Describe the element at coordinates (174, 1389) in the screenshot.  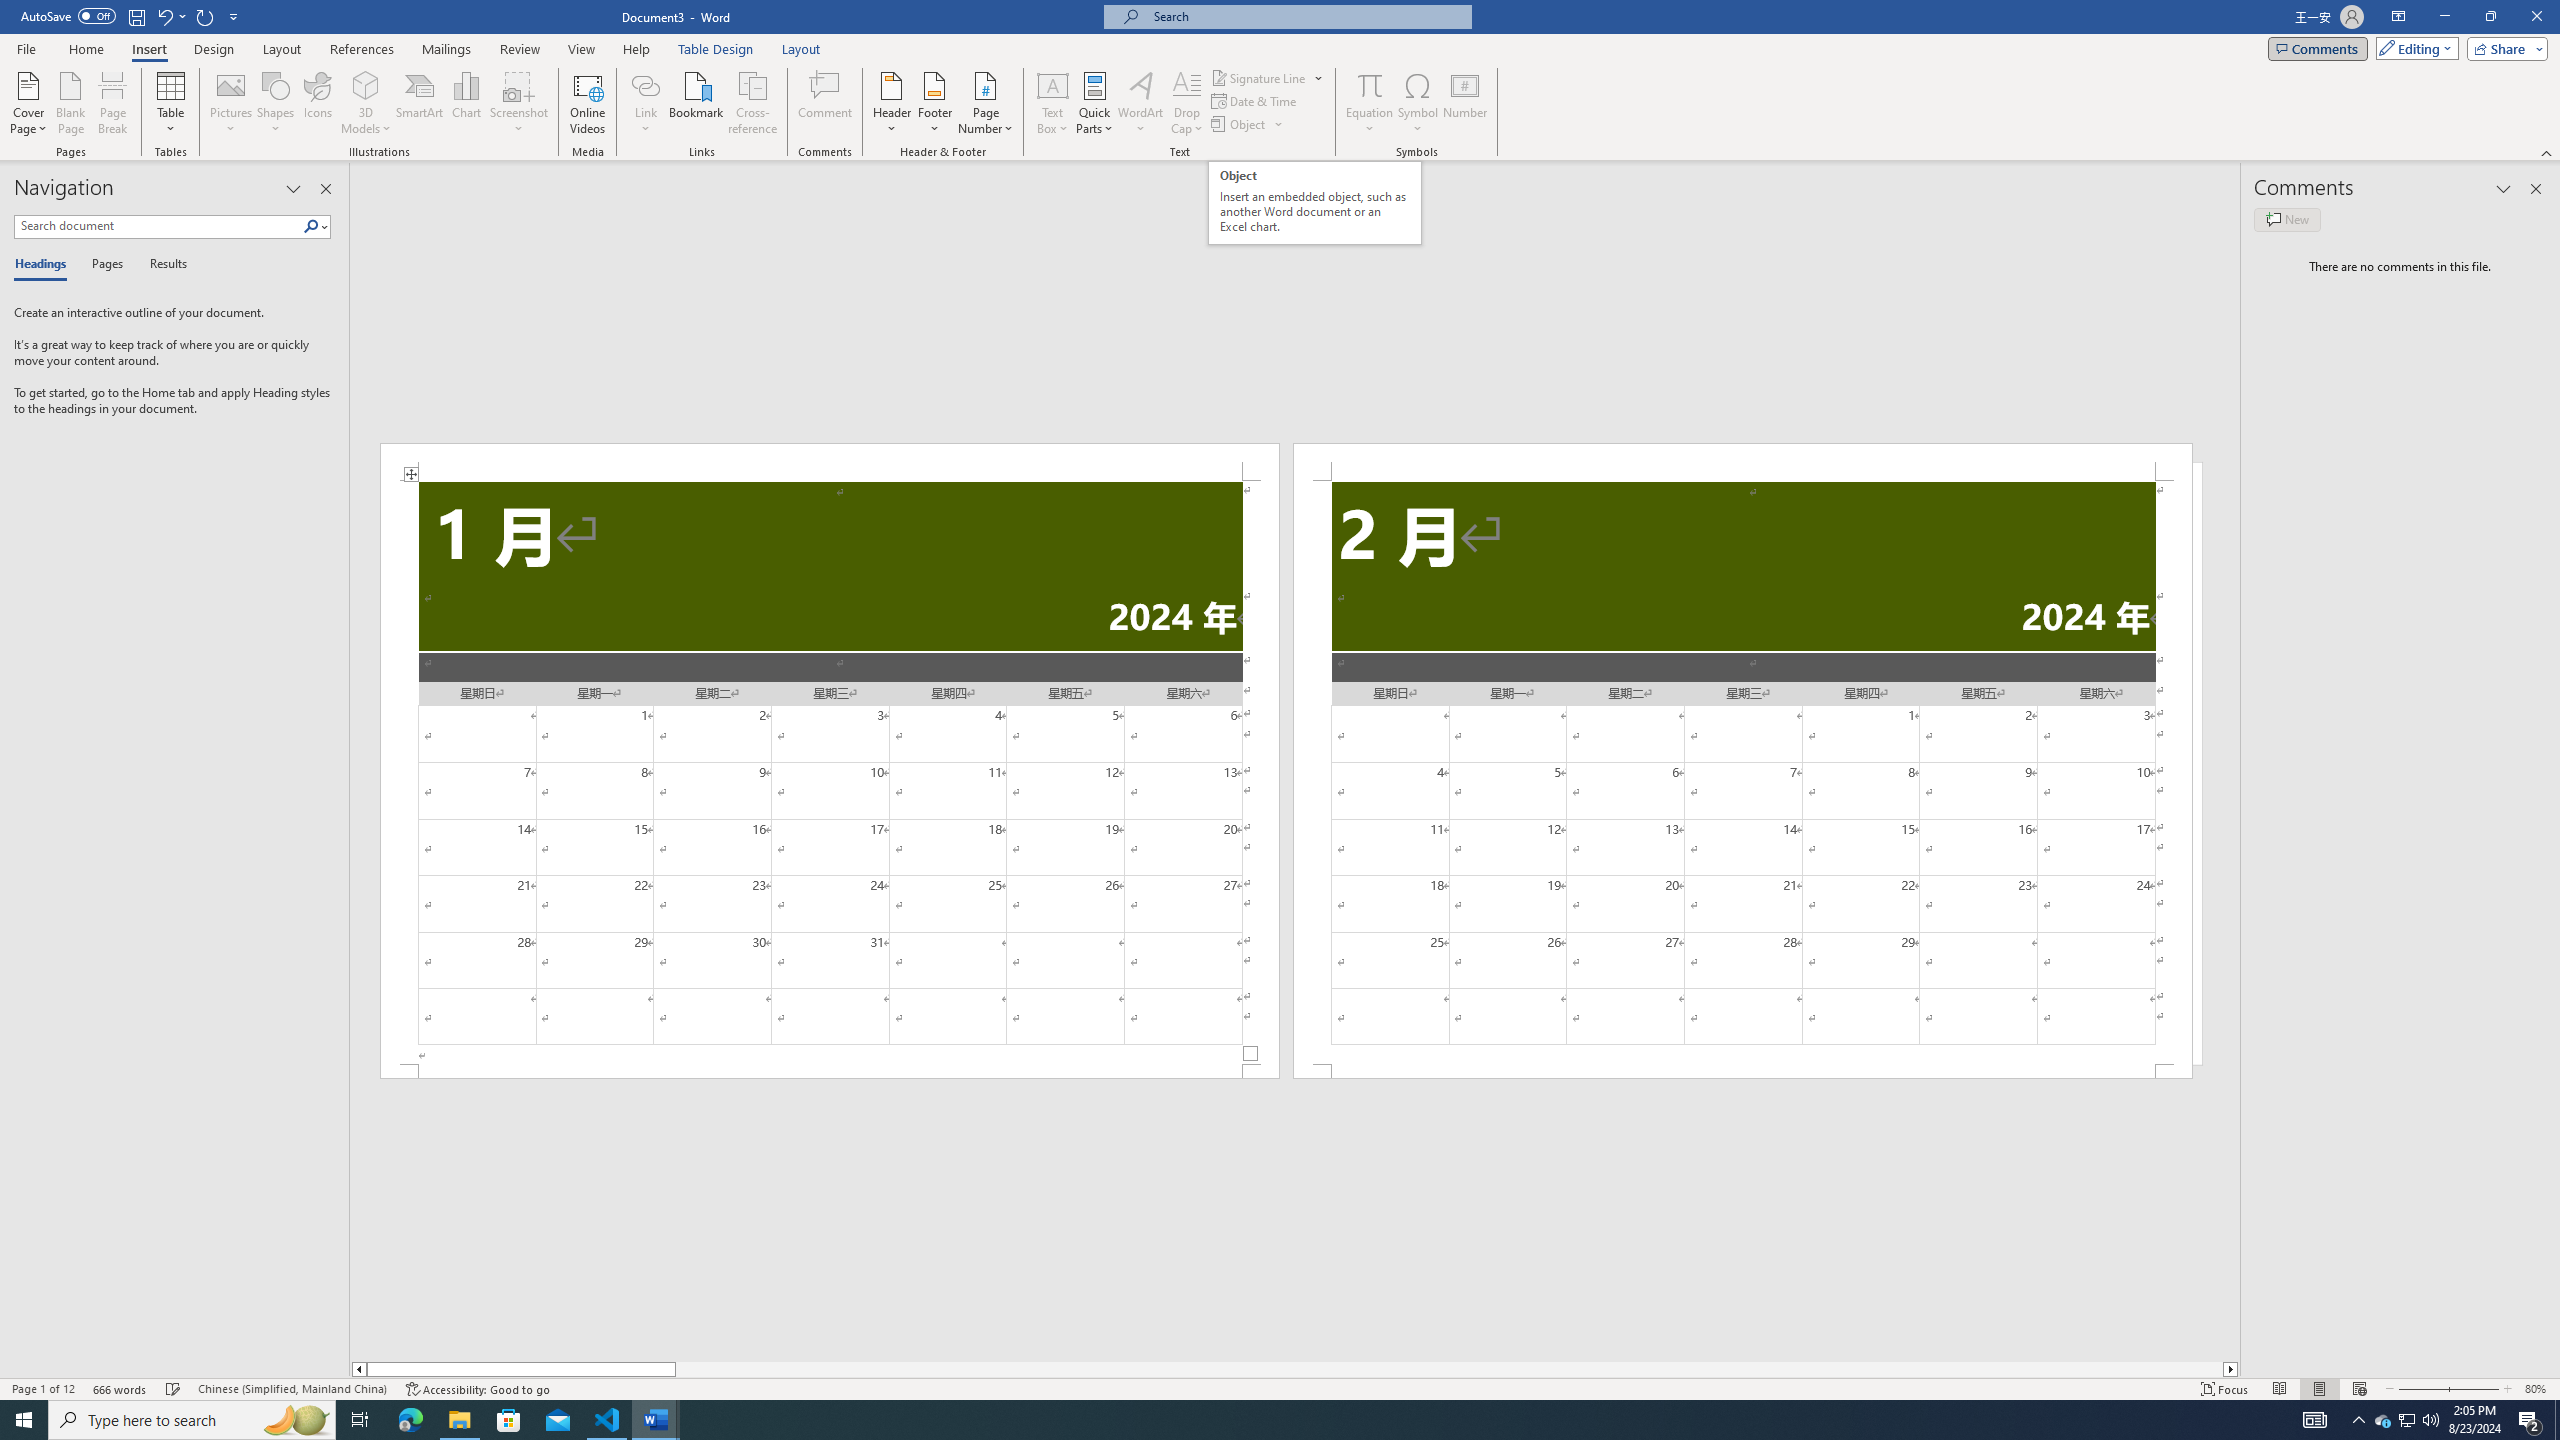
I see `Spelling and Grammar Check Checking` at that location.